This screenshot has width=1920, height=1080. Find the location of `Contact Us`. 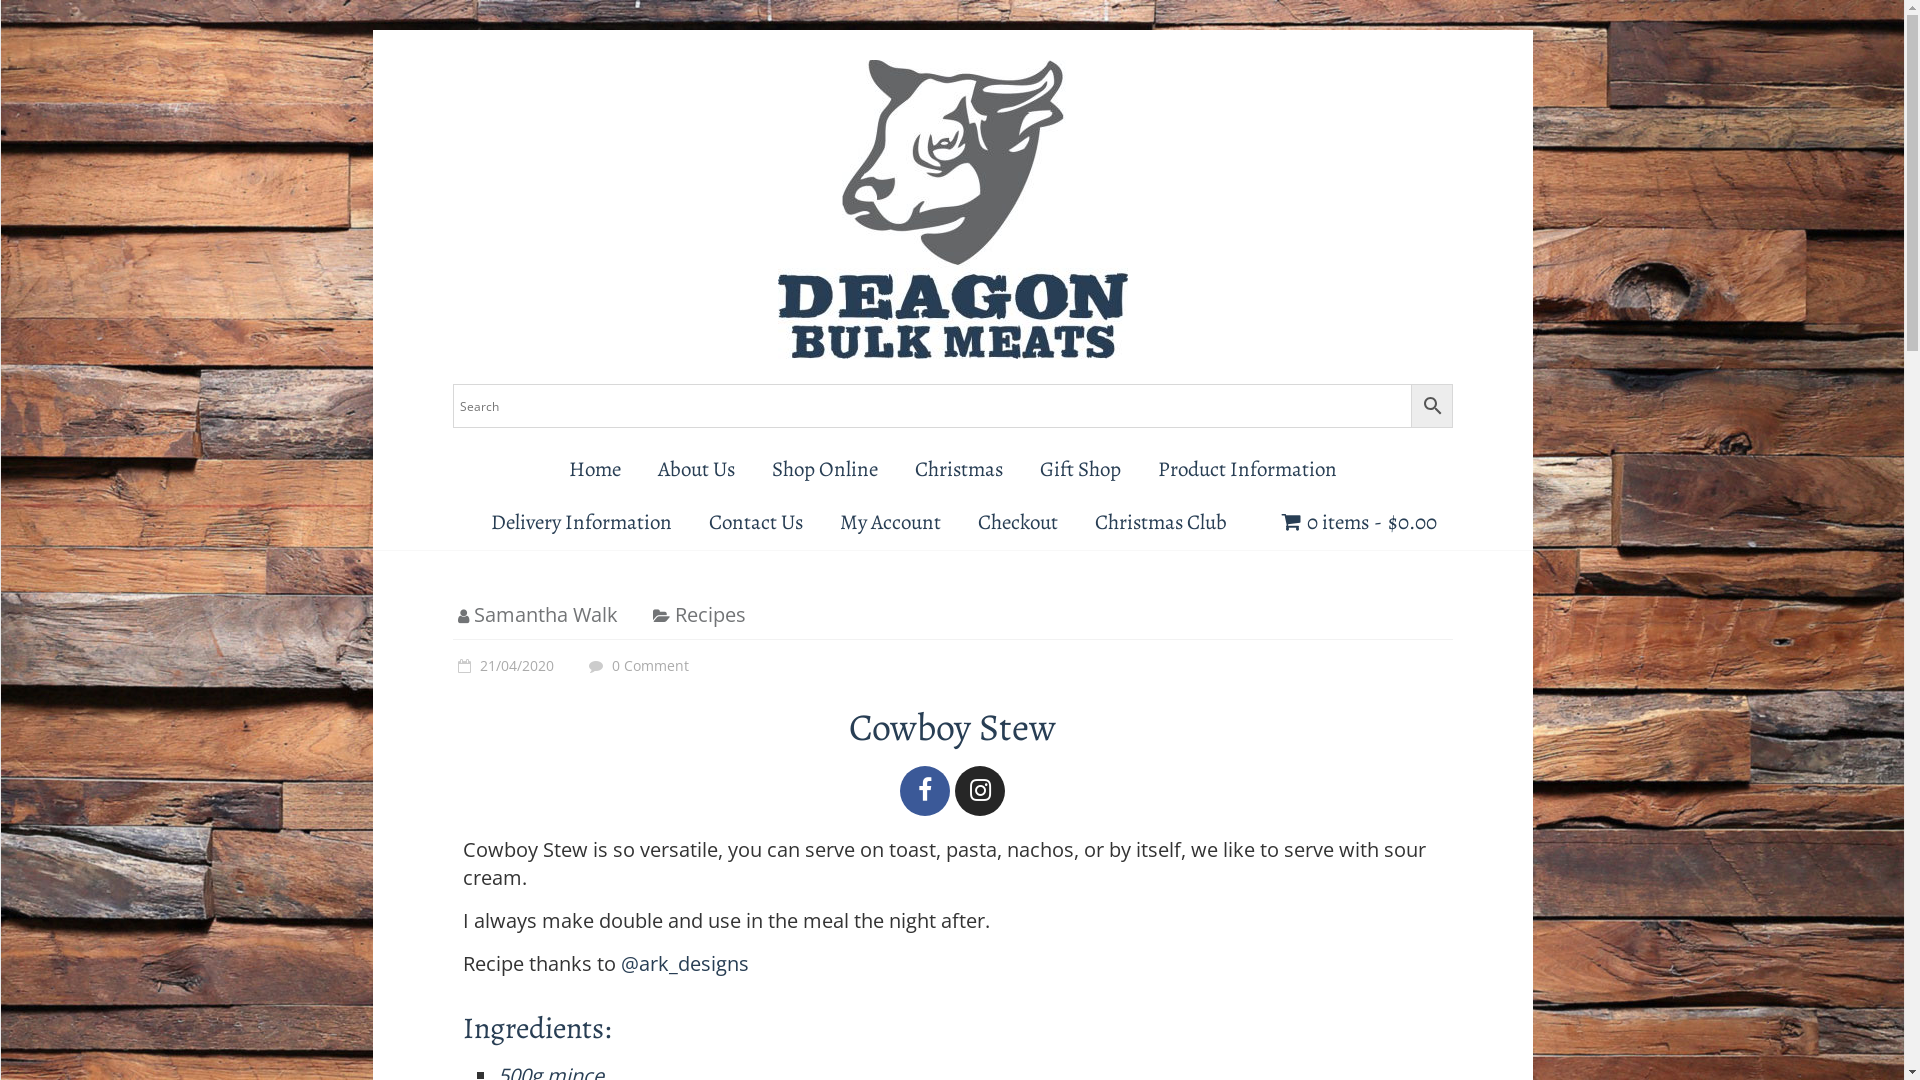

Contact Us is located at coordinates (756, 522).